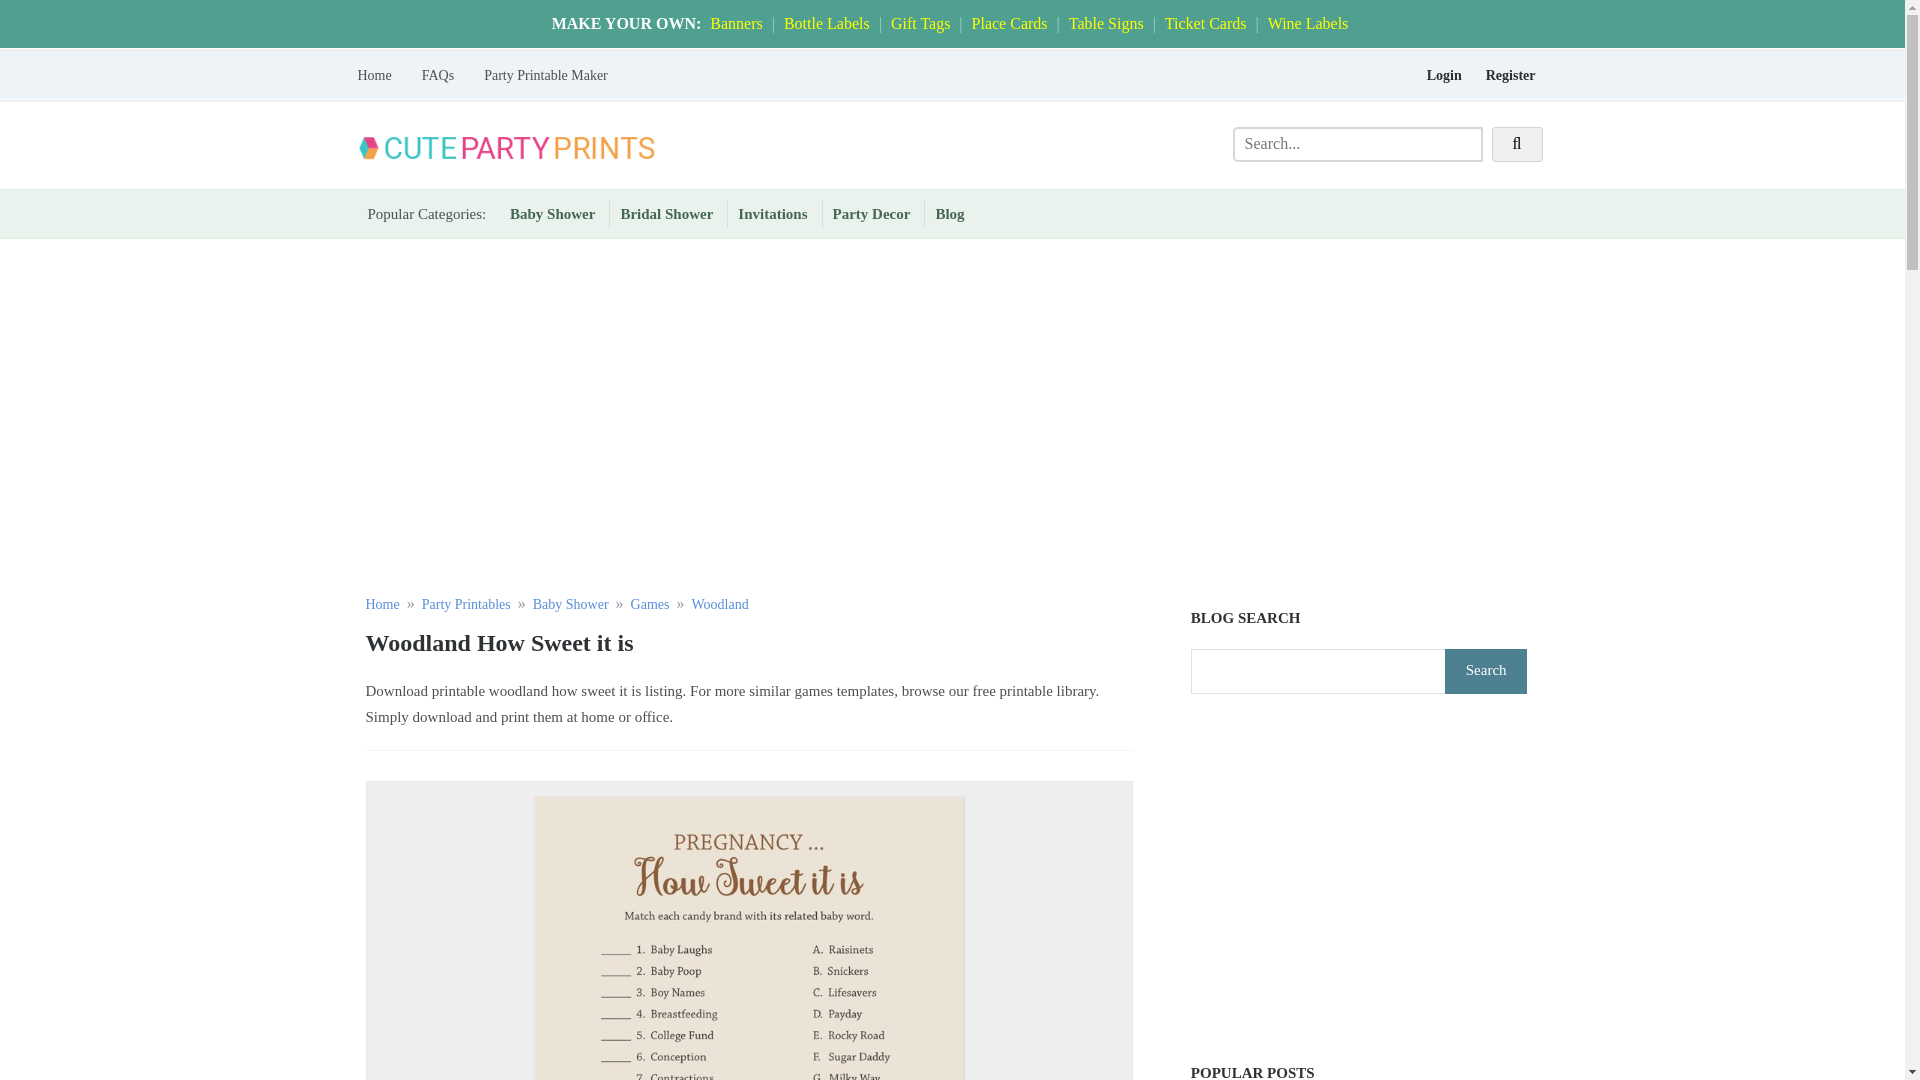  I want to click on Bridal Shower, so click(666, 213).